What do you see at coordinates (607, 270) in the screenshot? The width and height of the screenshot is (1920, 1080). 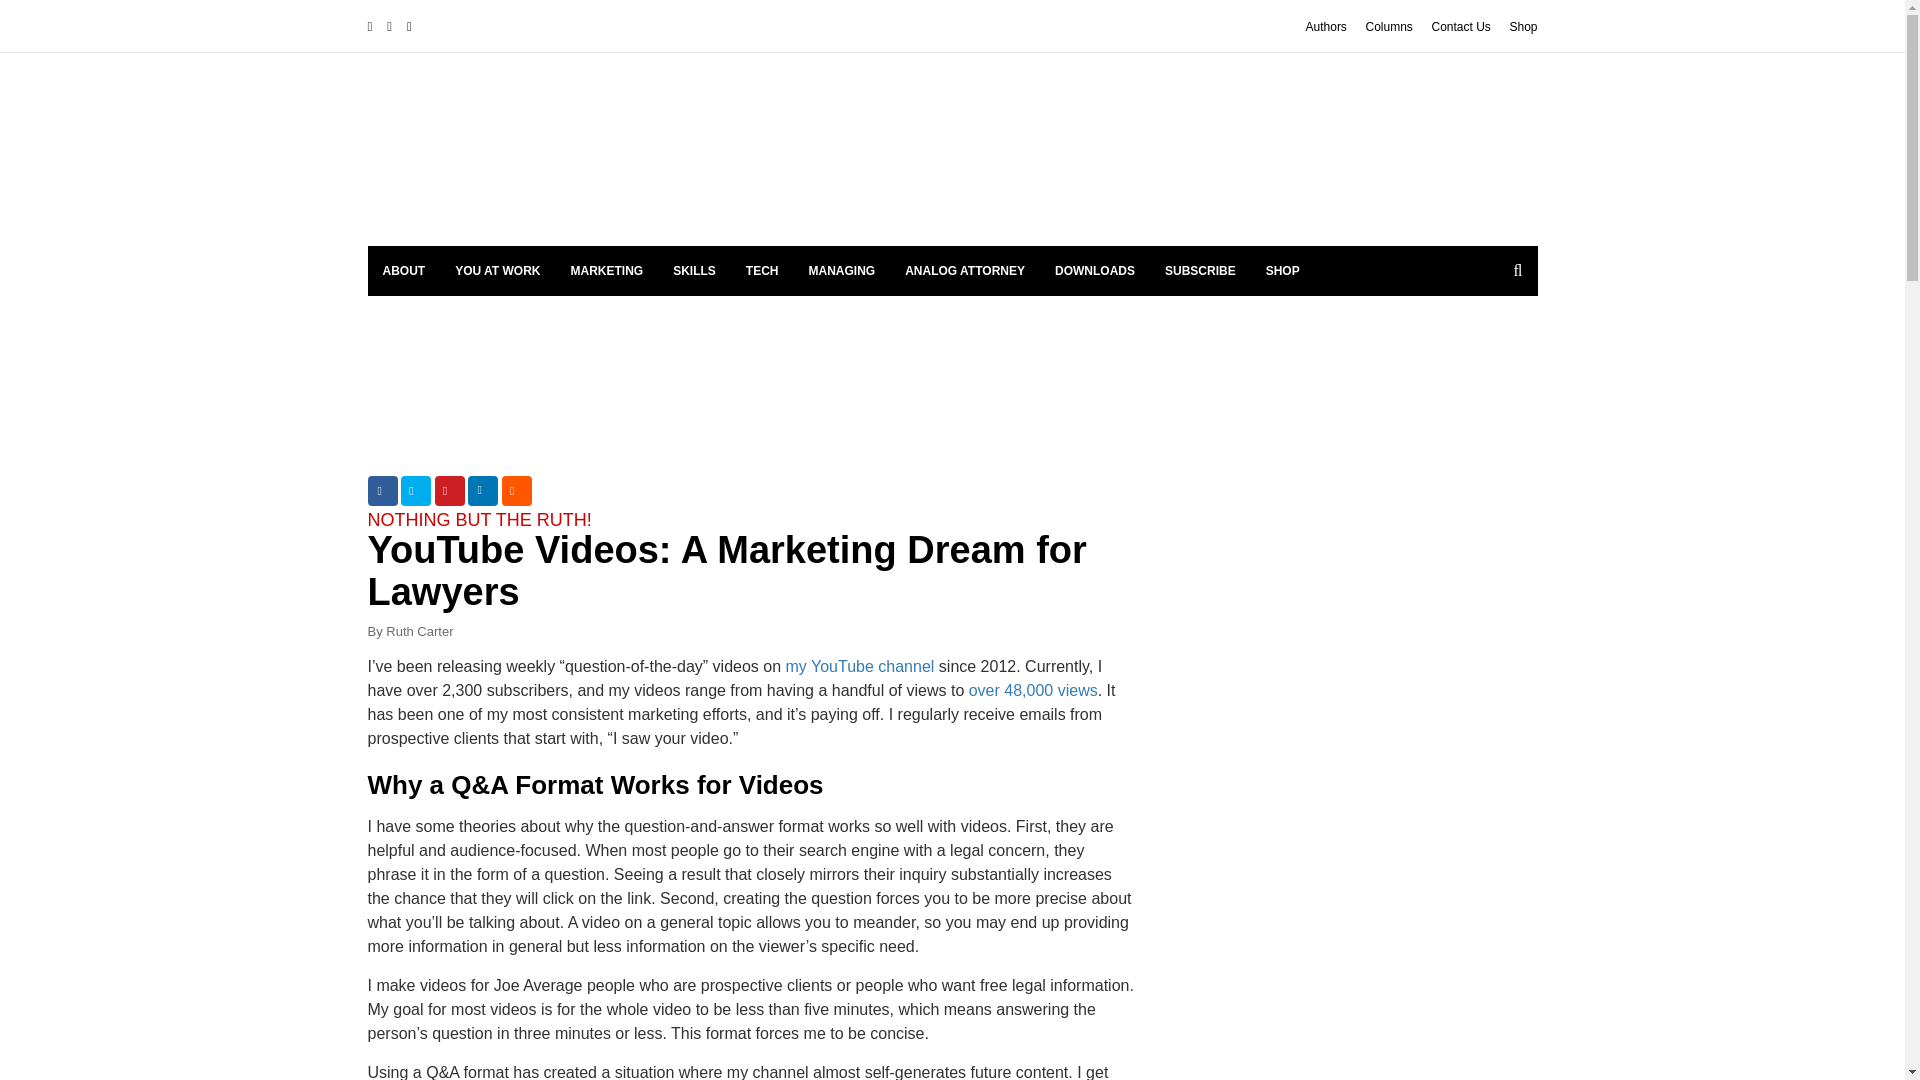 I see `Marketing` at bounding box center [607, 270].